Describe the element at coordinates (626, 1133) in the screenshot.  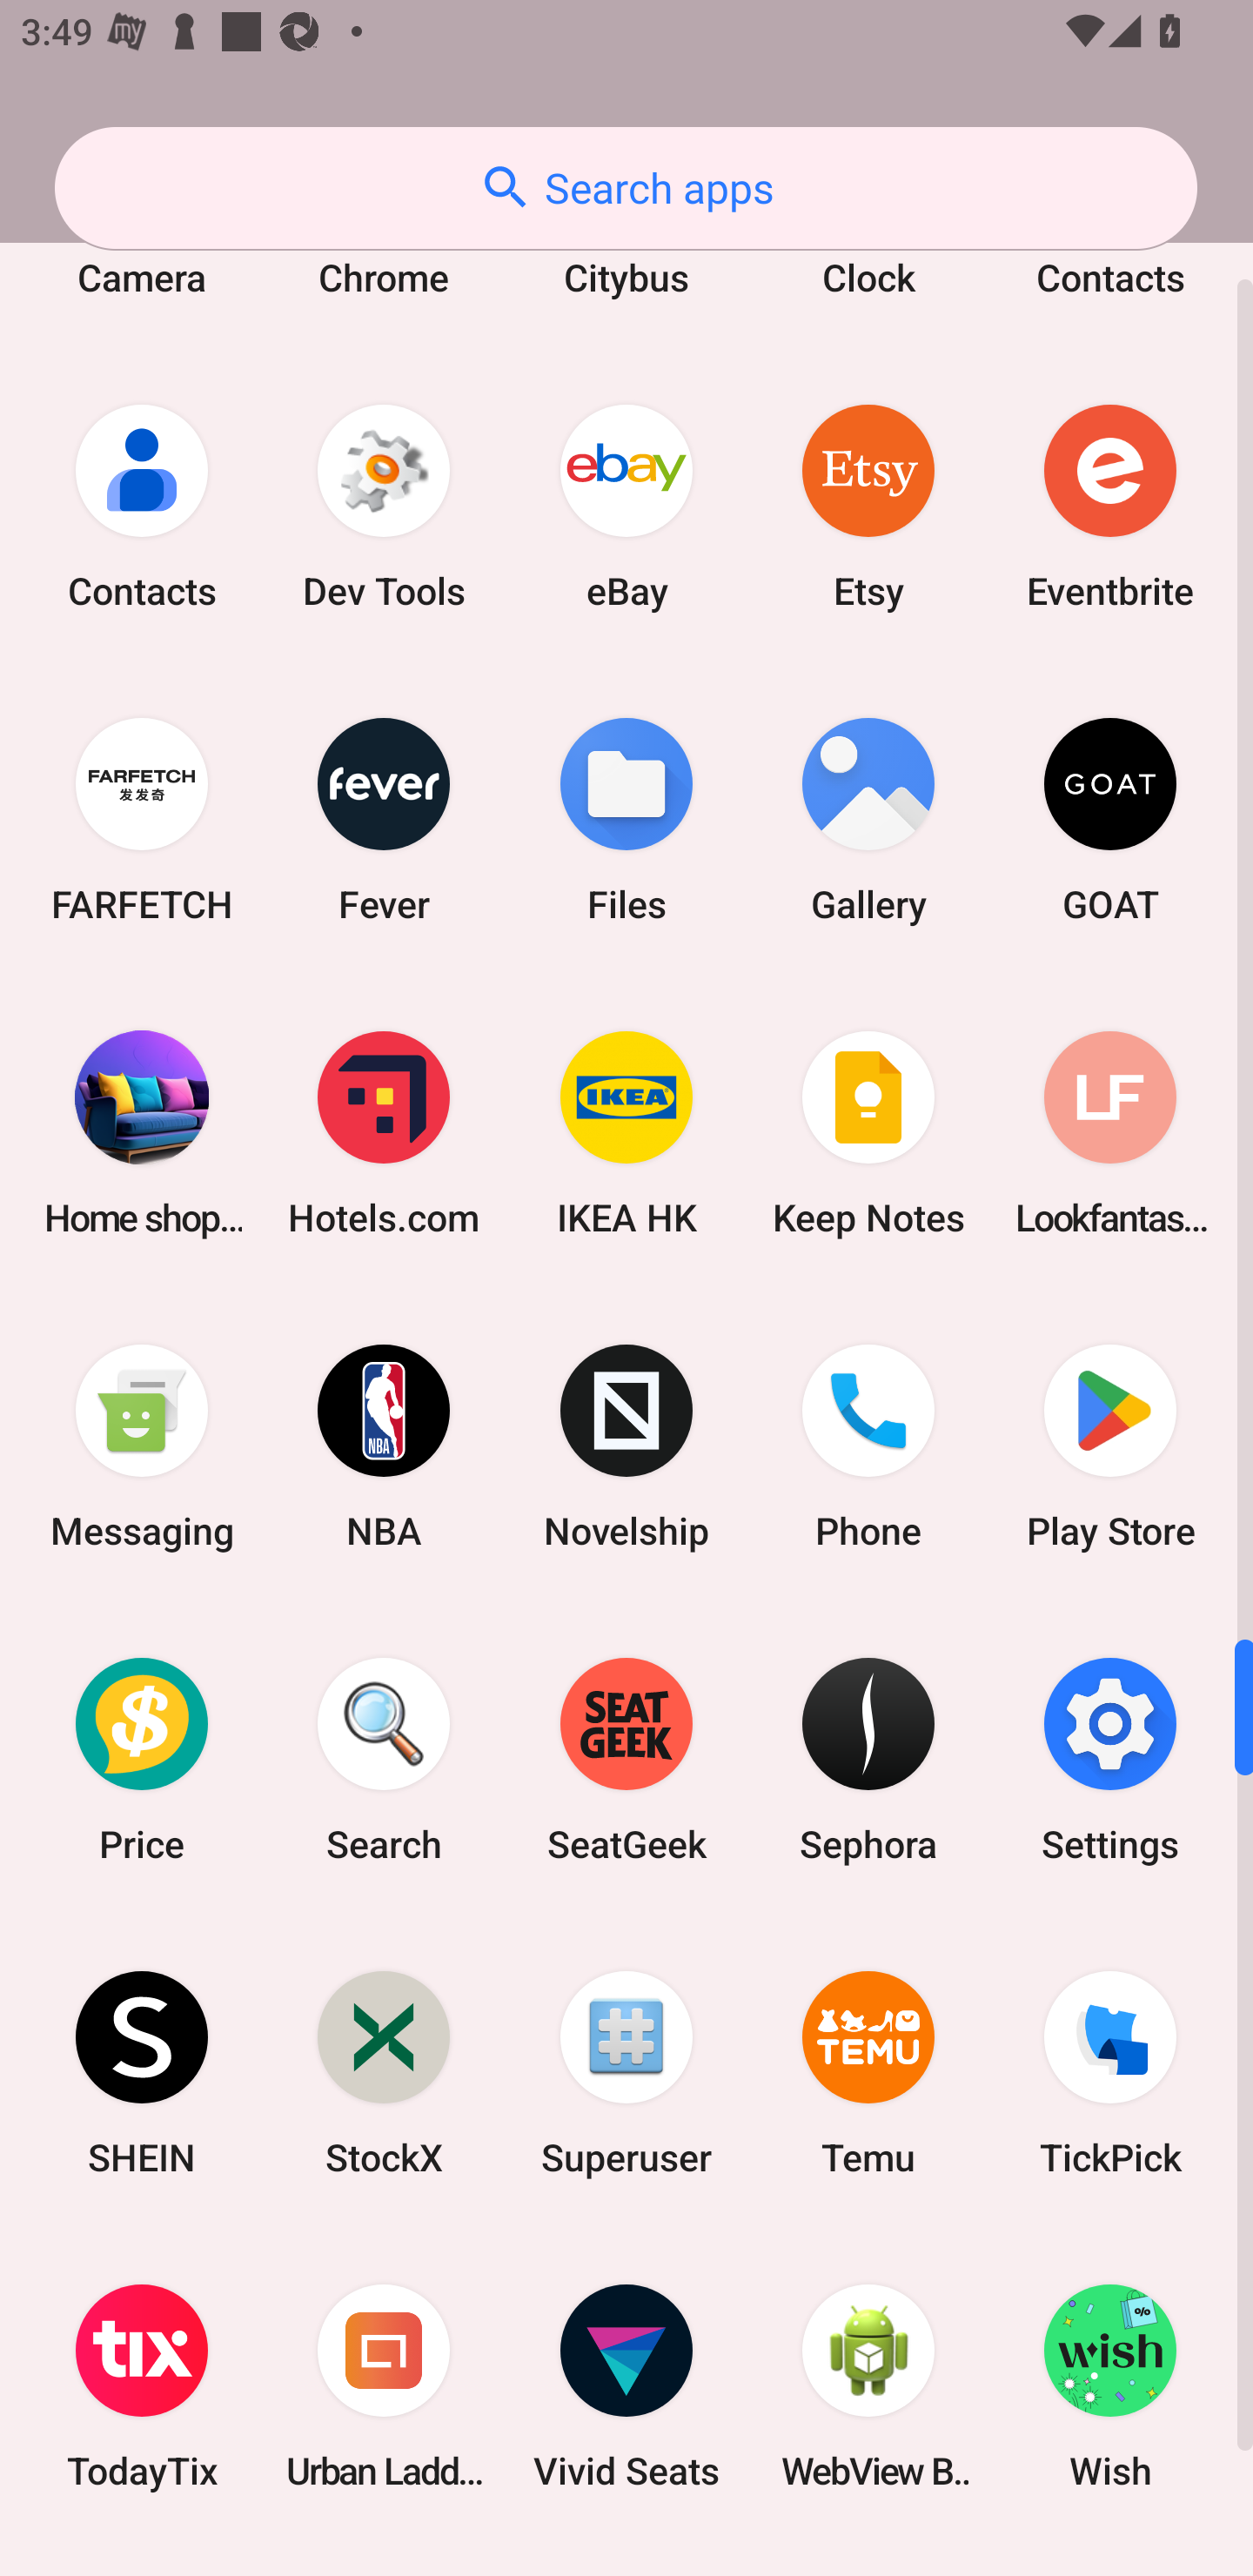
I see `IKEA HK` at that location.